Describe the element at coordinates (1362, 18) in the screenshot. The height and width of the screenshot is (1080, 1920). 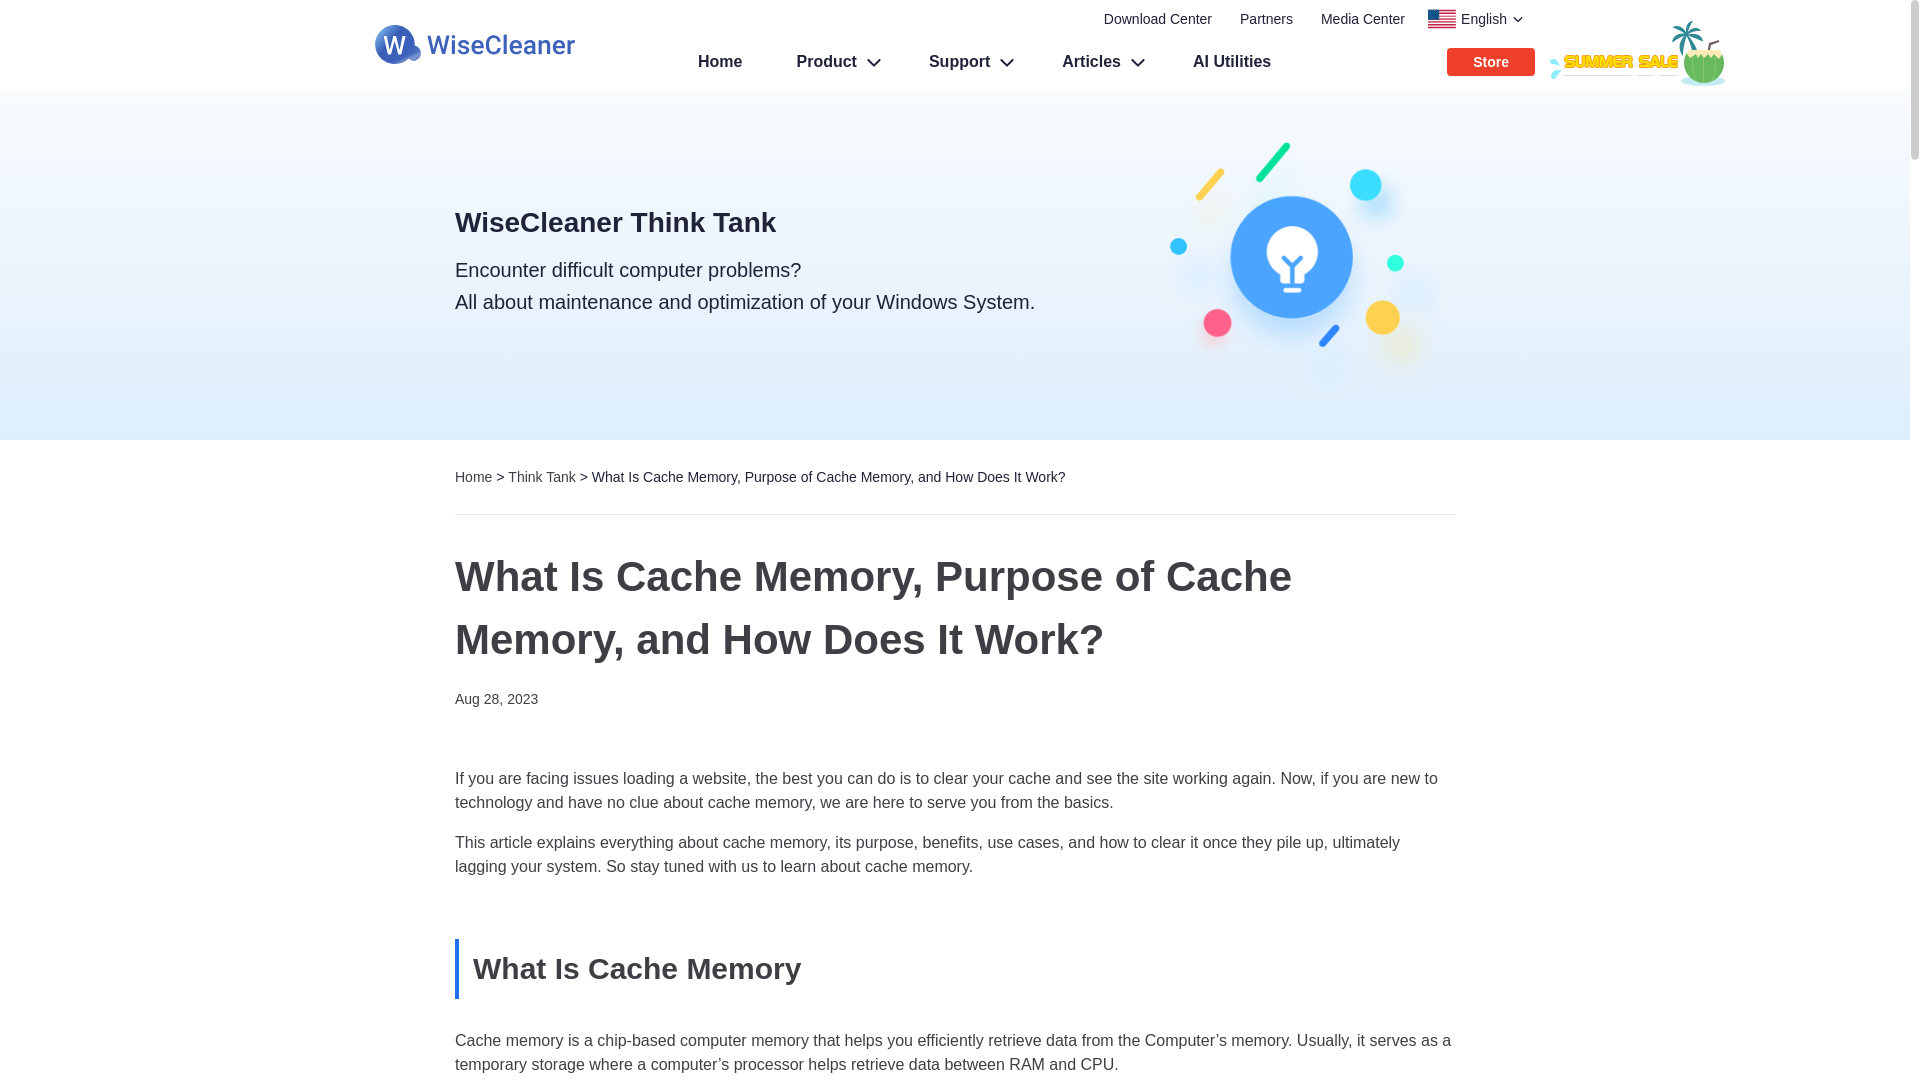
I see `Media Center` at that location.